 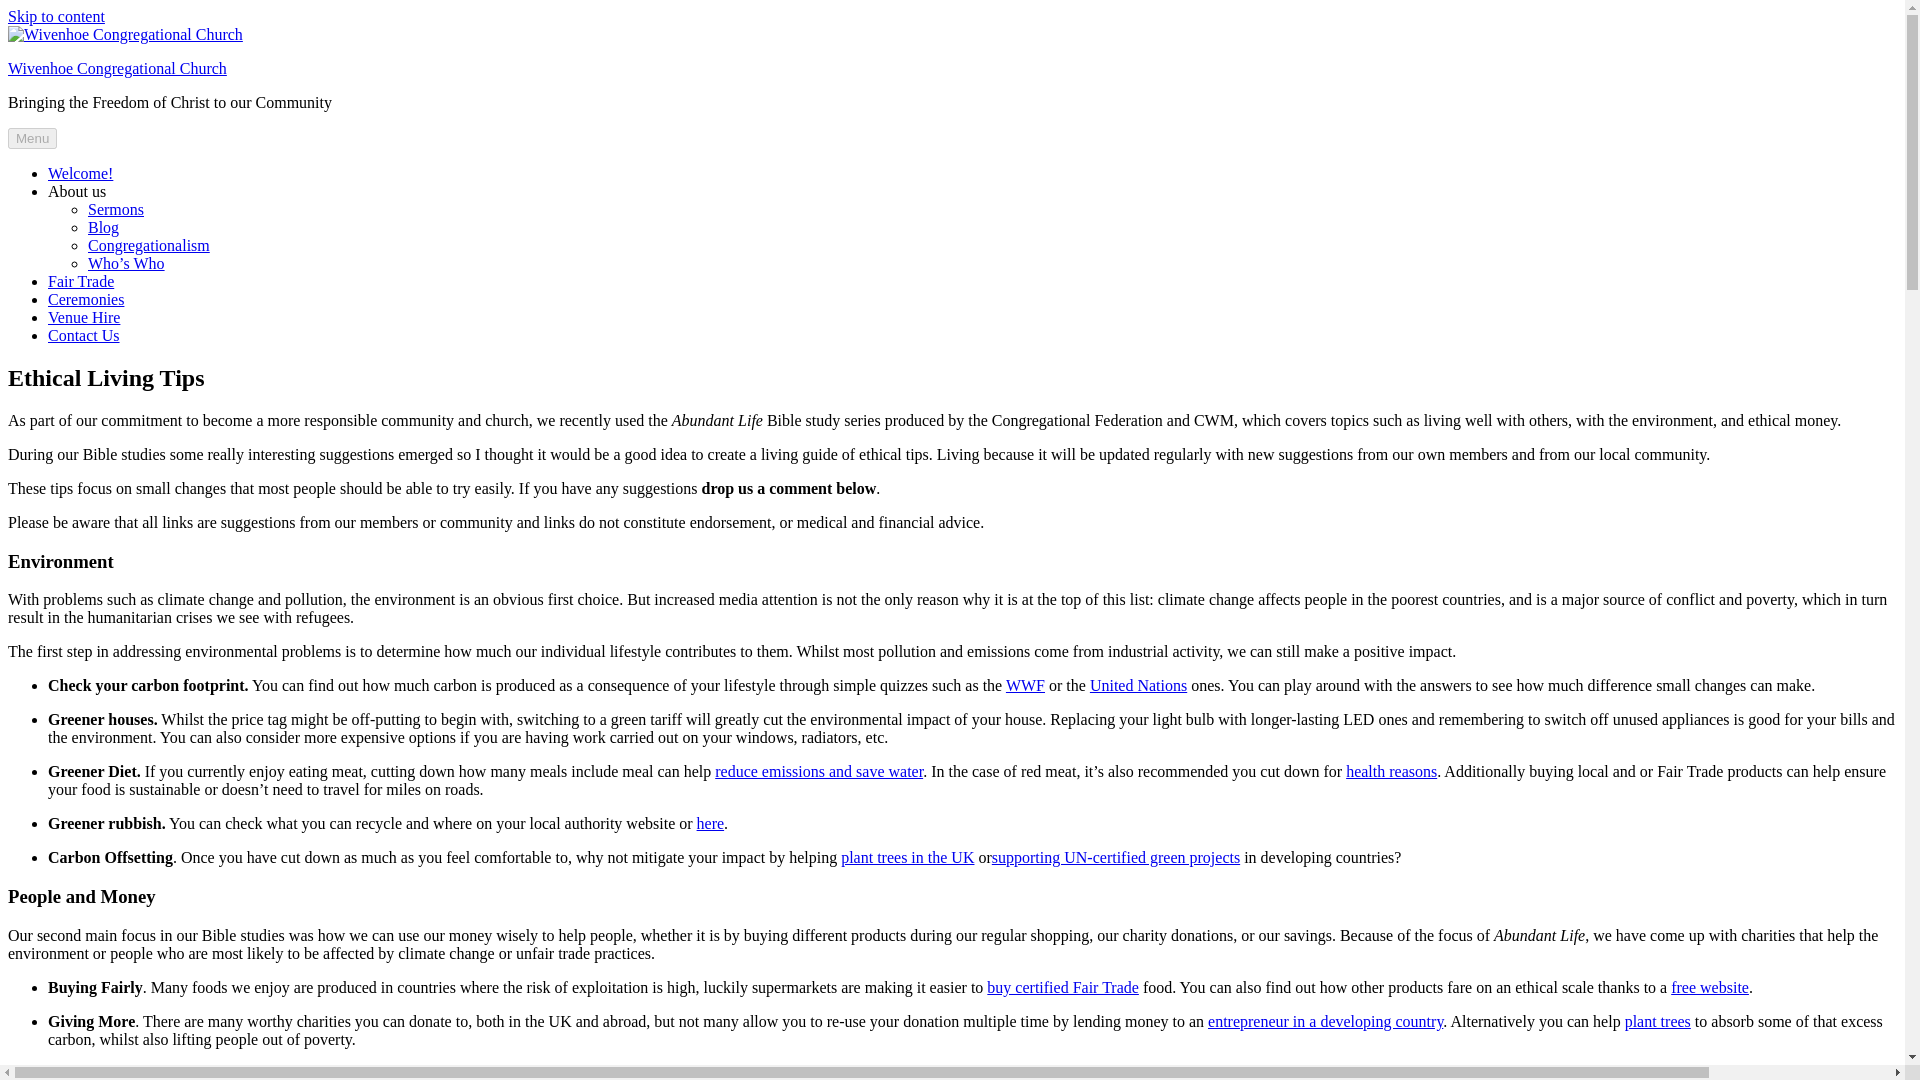 What do you see at coordinates (80, 282) in the screenshot?
I see `Fair Trade` at bounding box center [80, 282].